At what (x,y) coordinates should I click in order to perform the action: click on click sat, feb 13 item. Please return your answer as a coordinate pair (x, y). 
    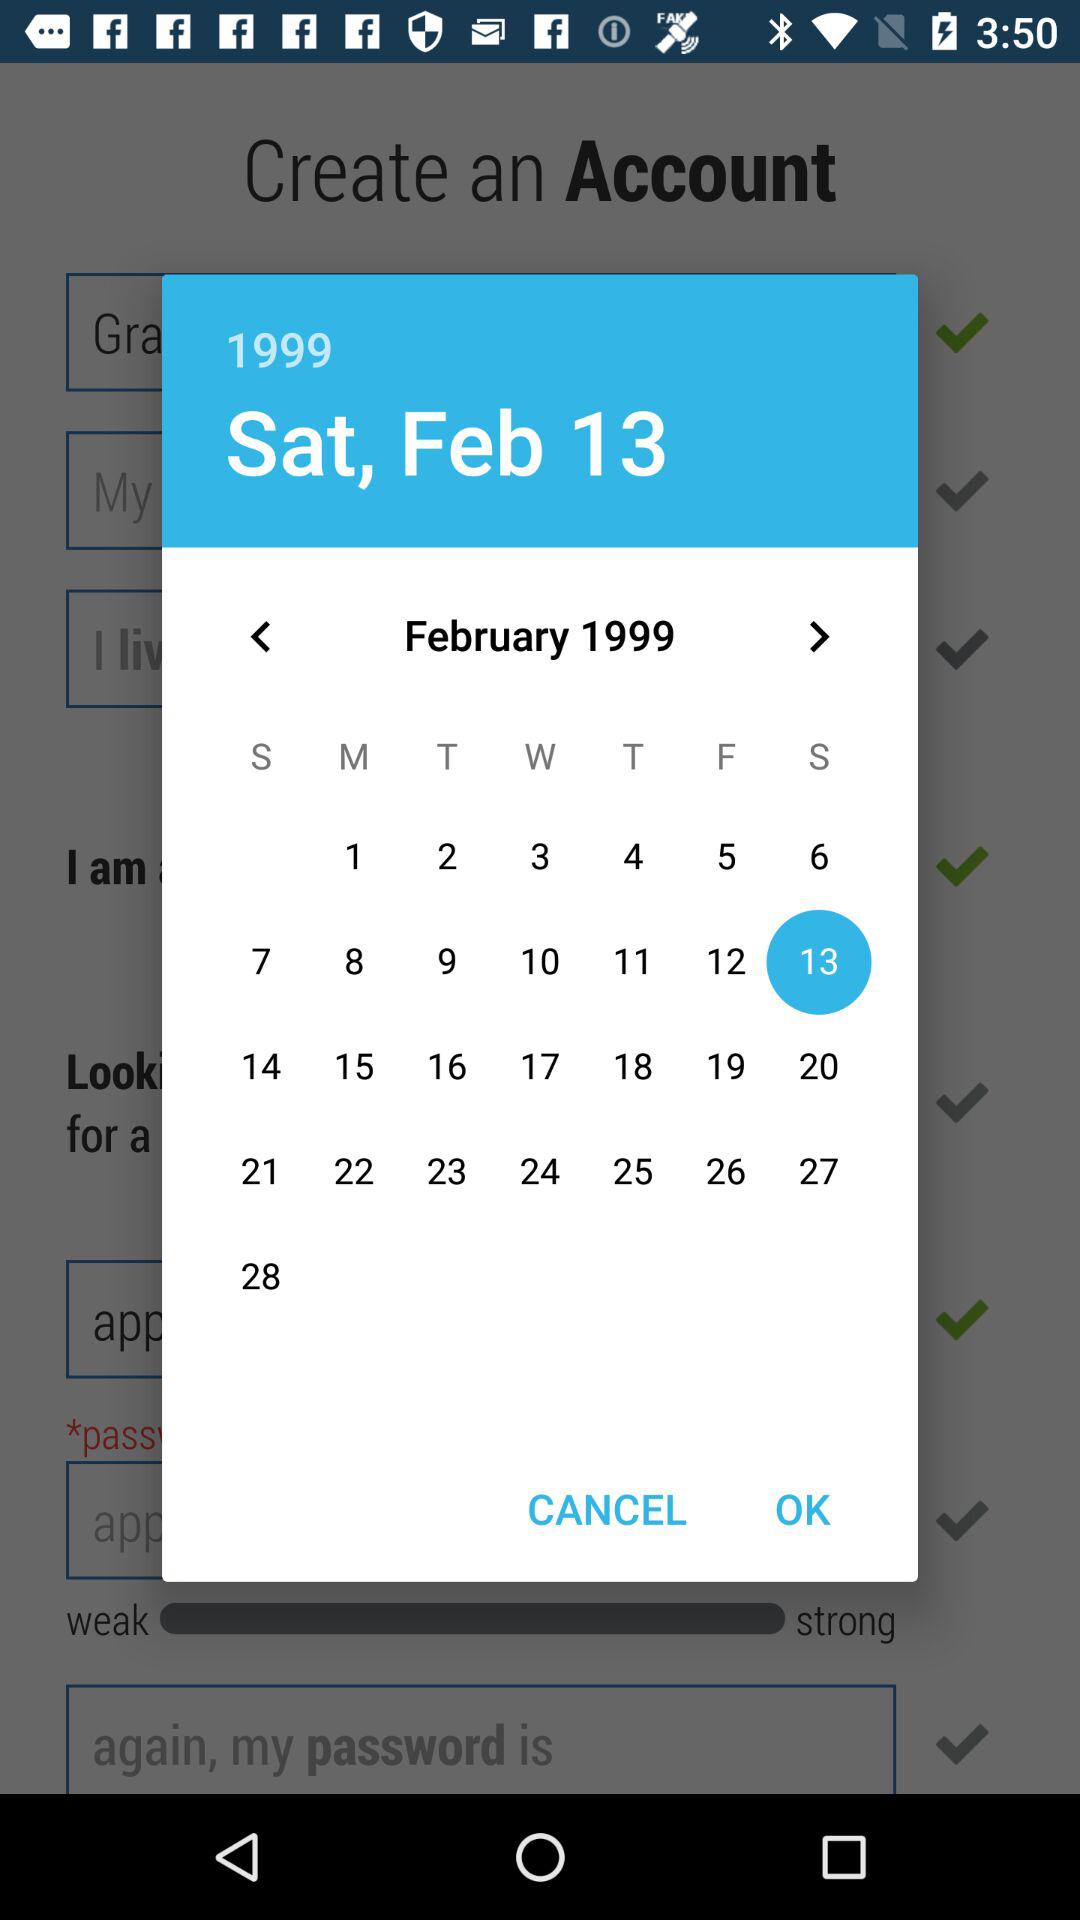
    Looking at the image, I should click on (446, 440).